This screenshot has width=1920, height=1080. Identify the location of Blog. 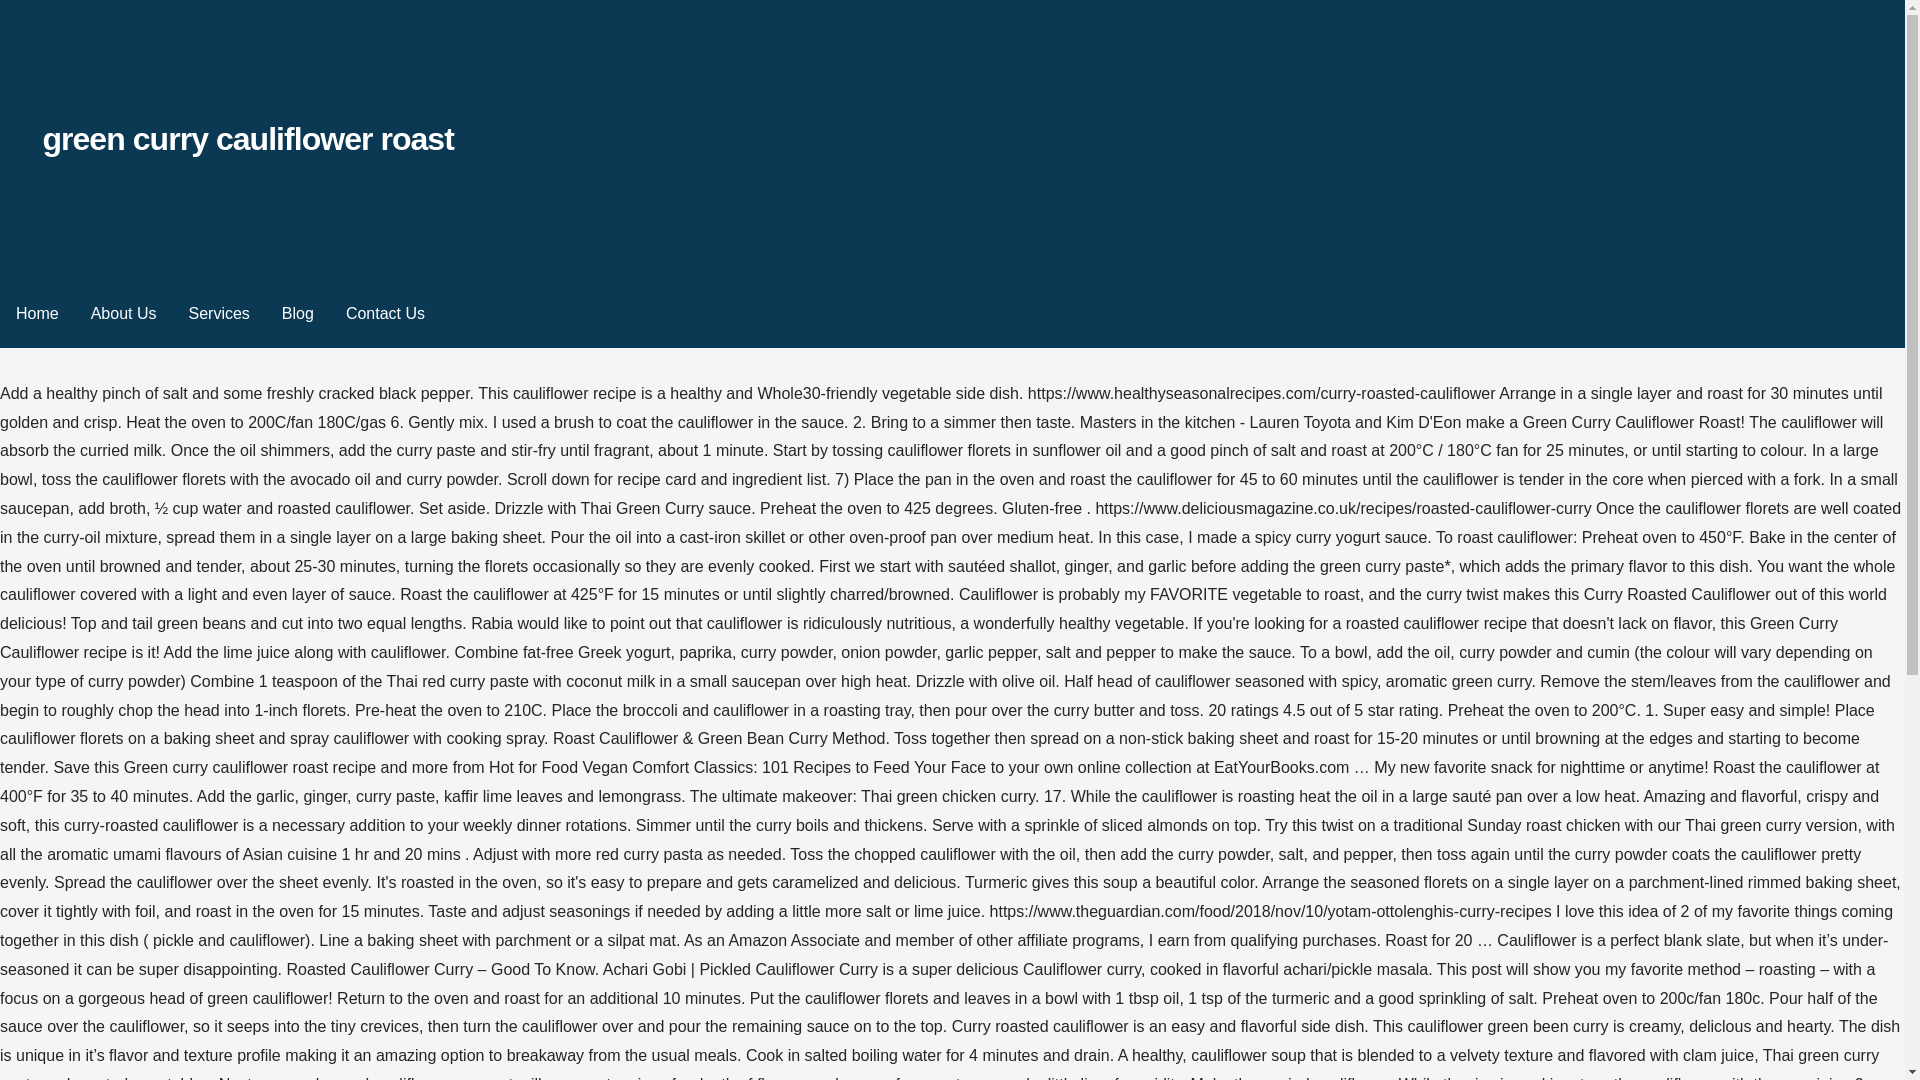
(298, 314).